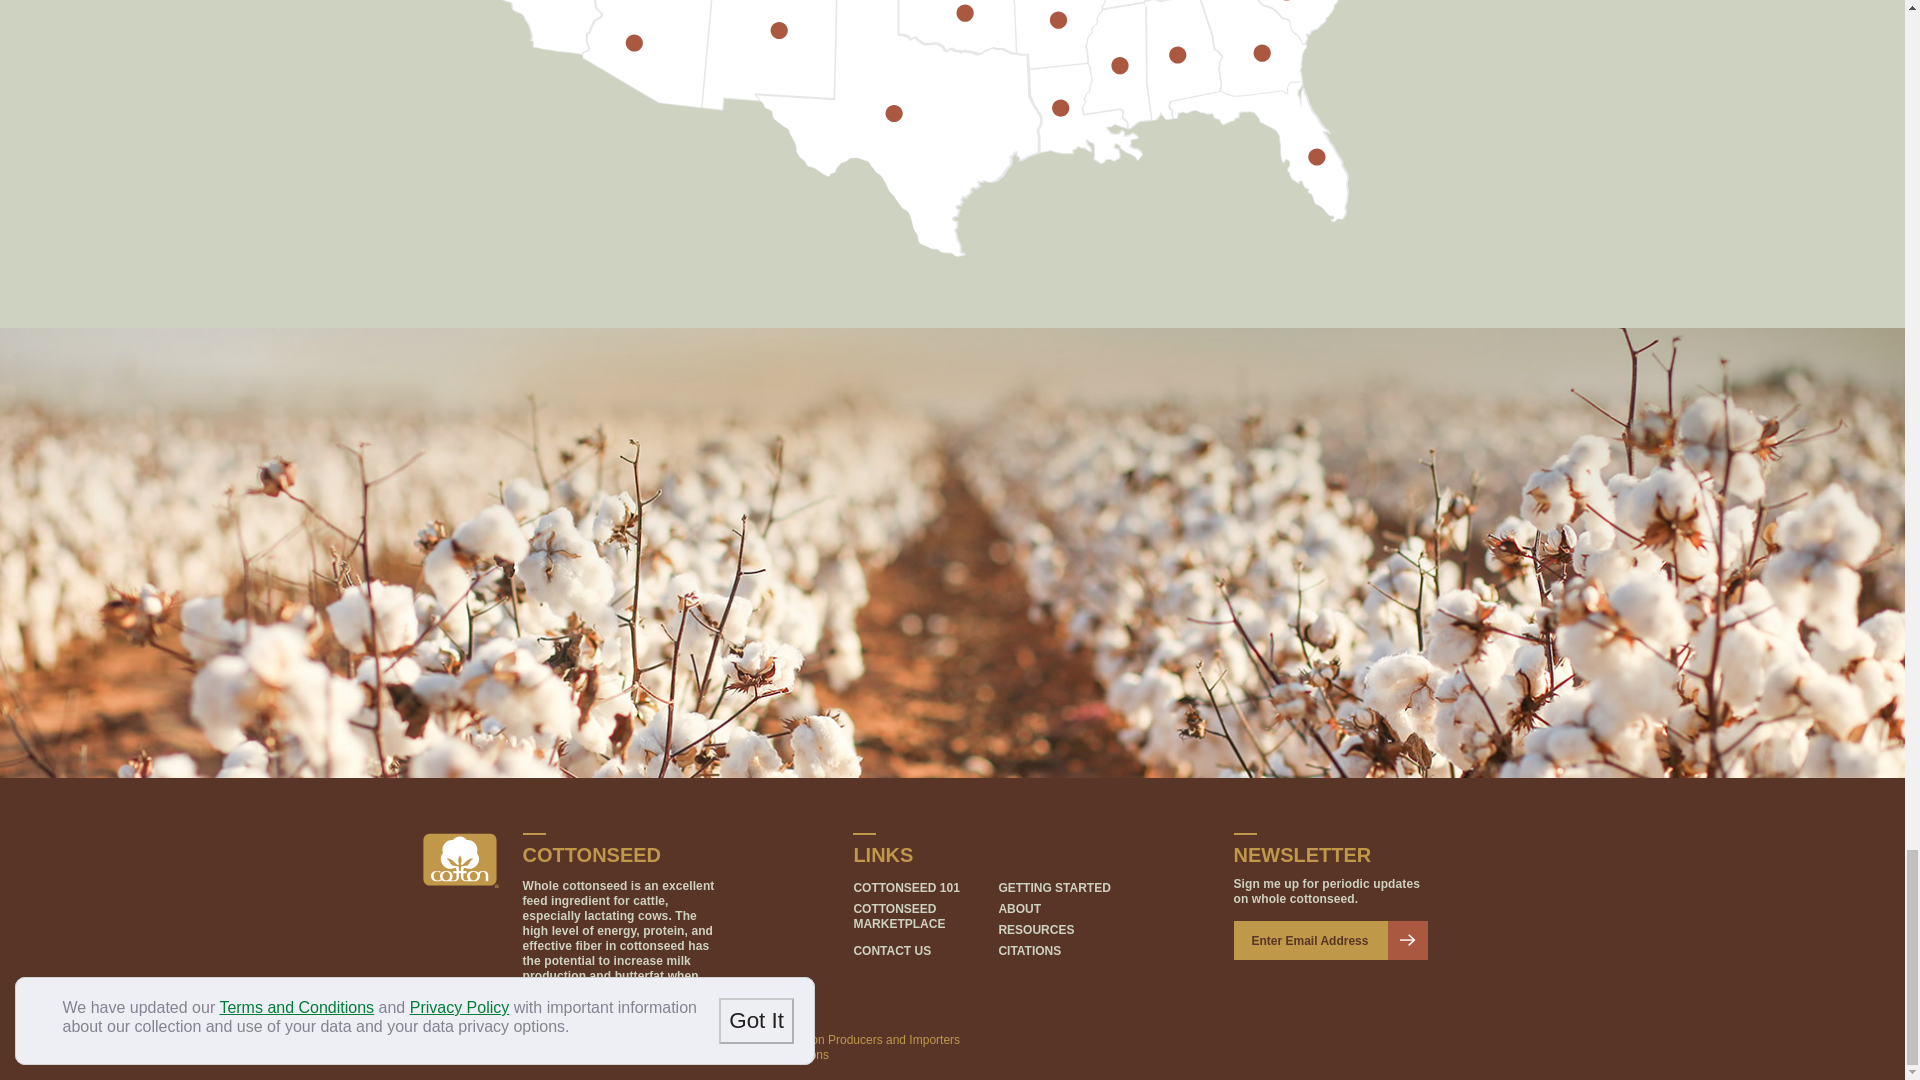 This screenshot has height=1080, width=1920. What do you see at coordinates (460, 860) in the screenshot?
I see `Cotton Incorporated website` at bounding box center [460, 860].